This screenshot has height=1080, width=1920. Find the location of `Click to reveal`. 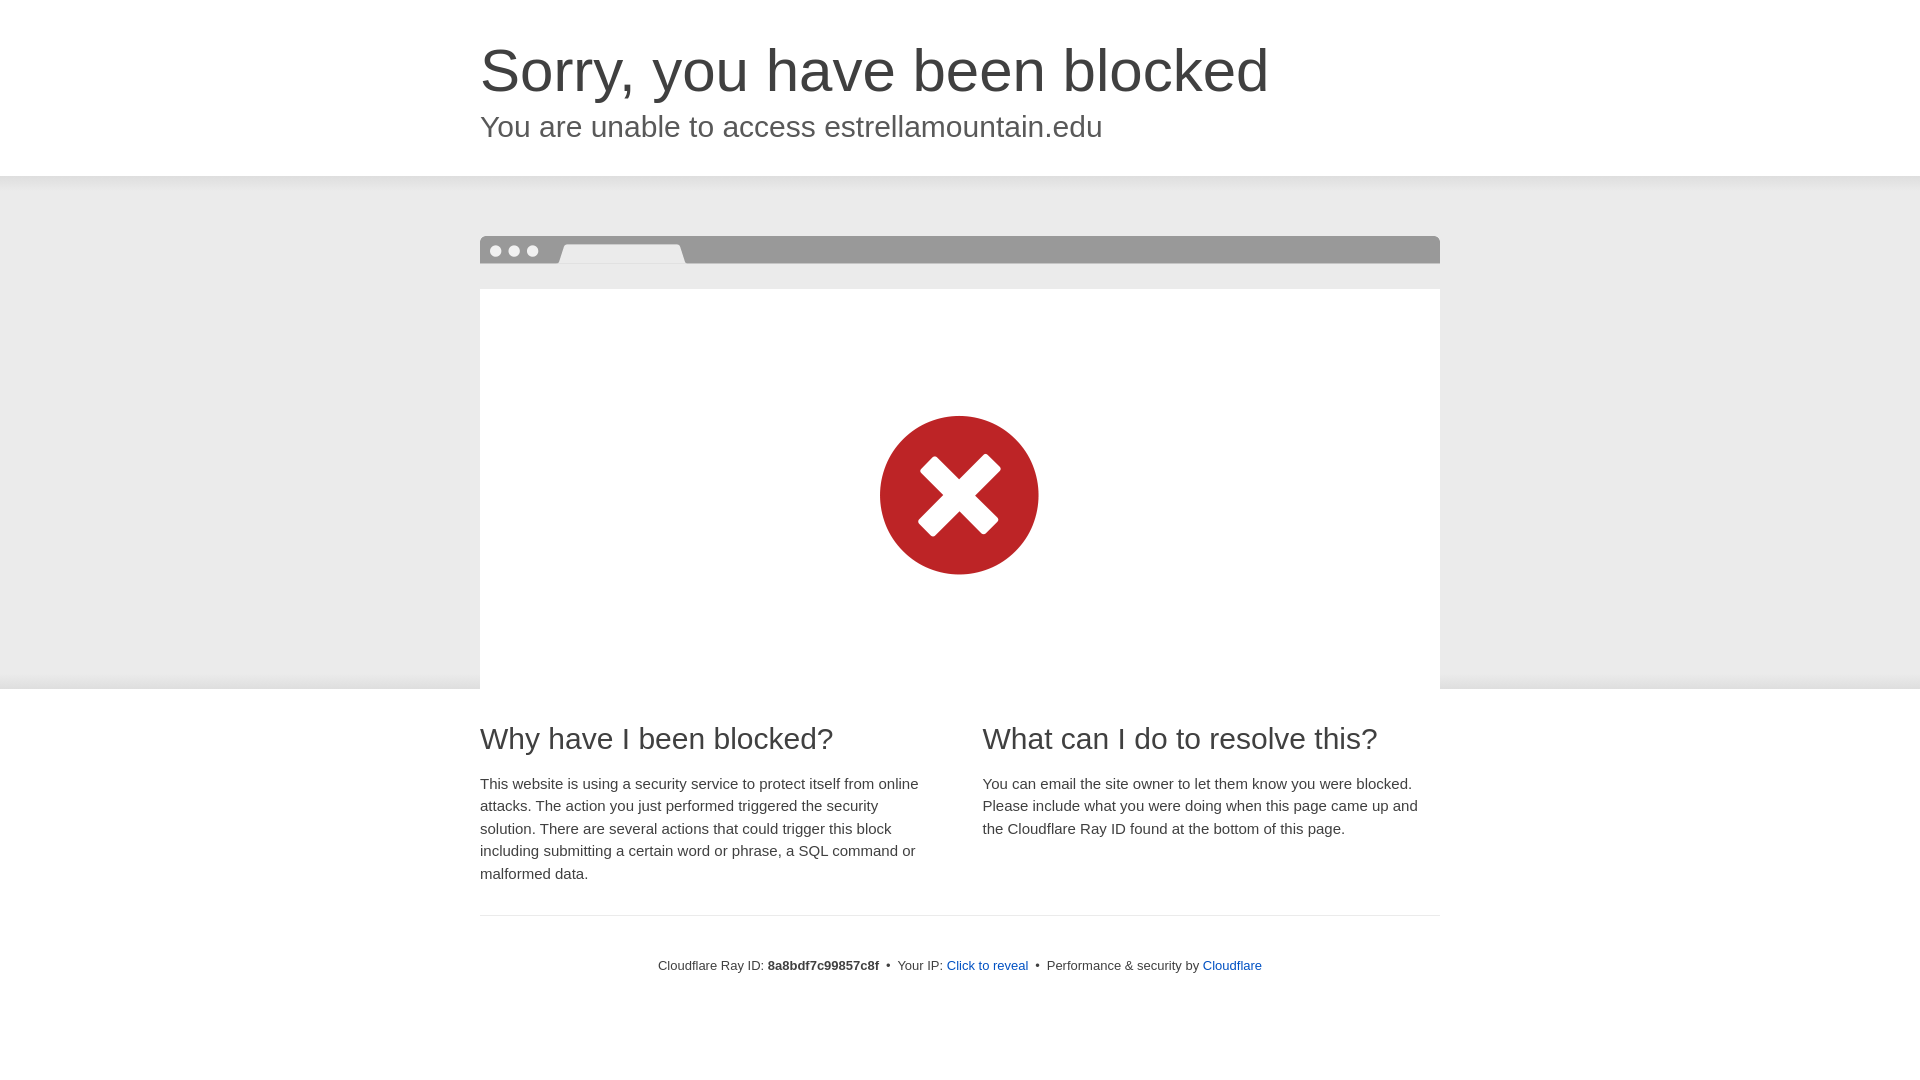

Click to reveal is located at coordinates (988, 966).